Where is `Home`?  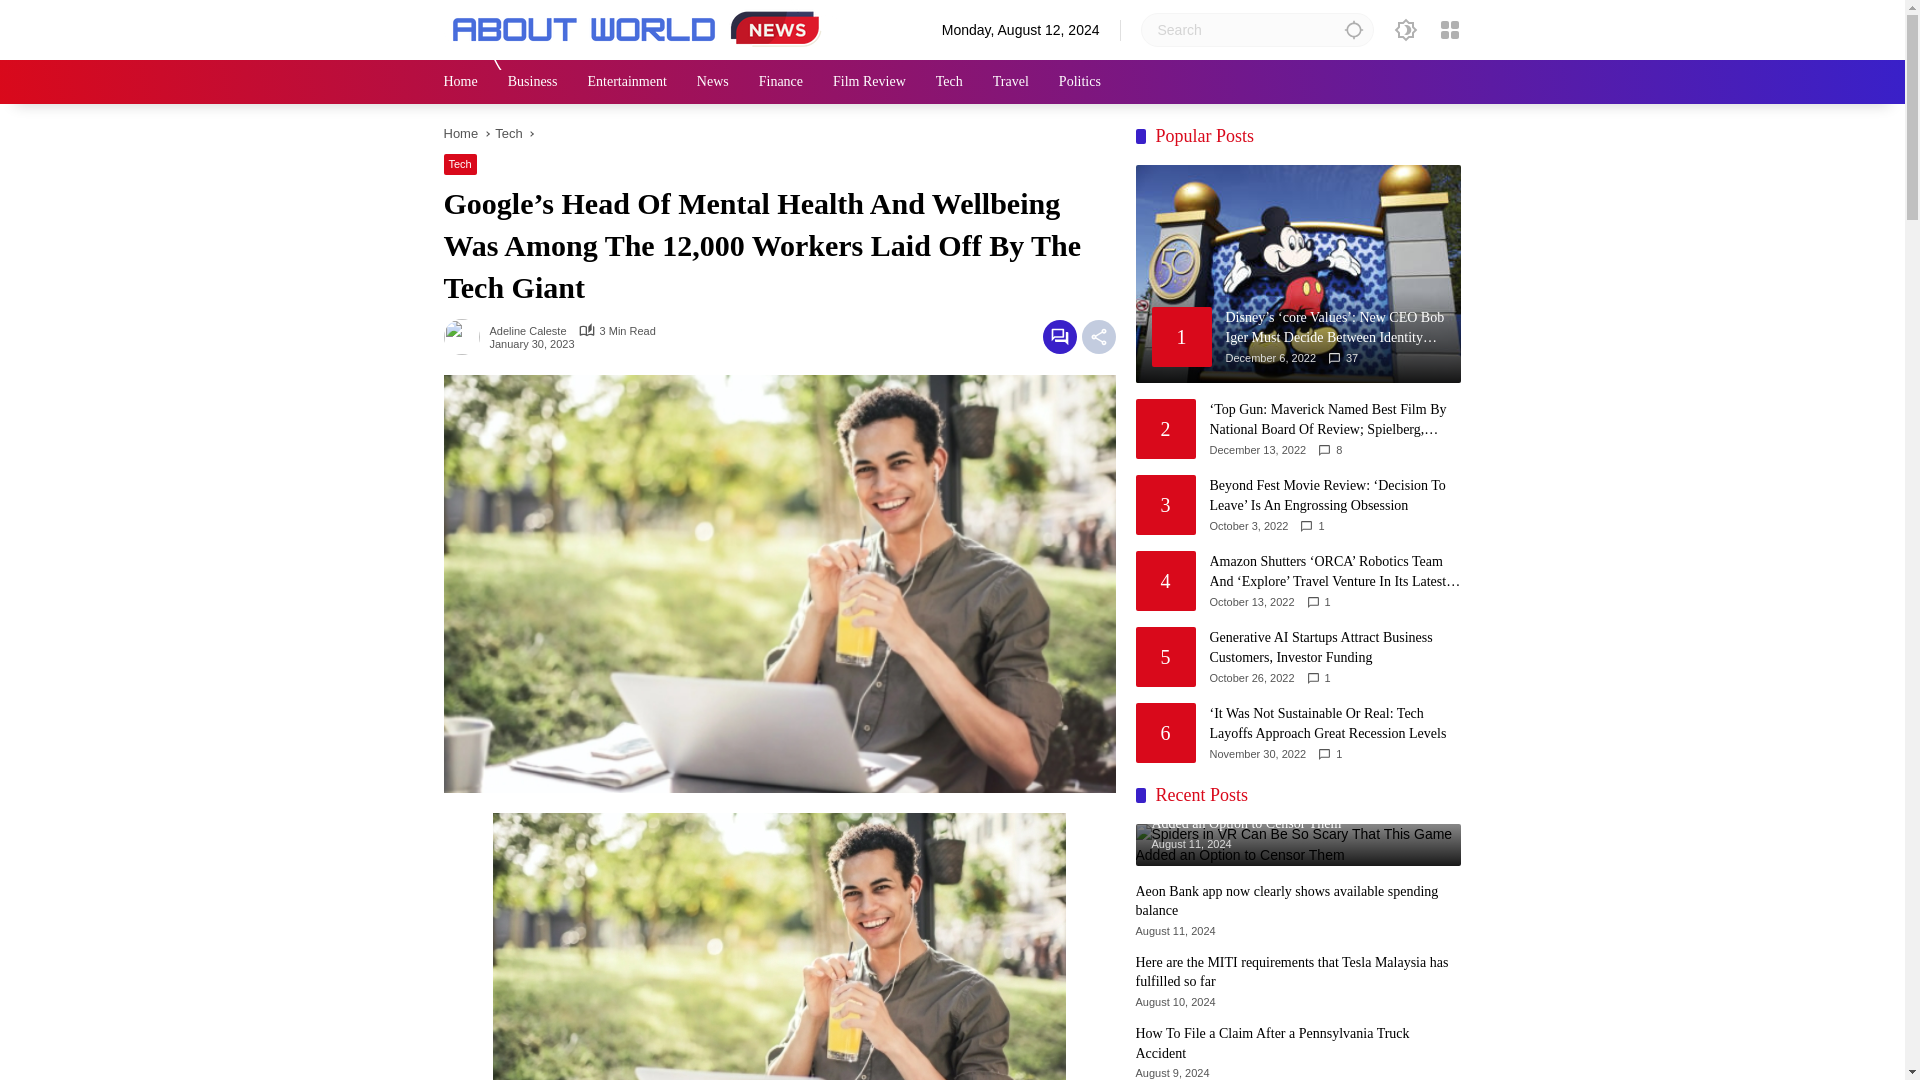
Home is located at coordinates (460, 134).